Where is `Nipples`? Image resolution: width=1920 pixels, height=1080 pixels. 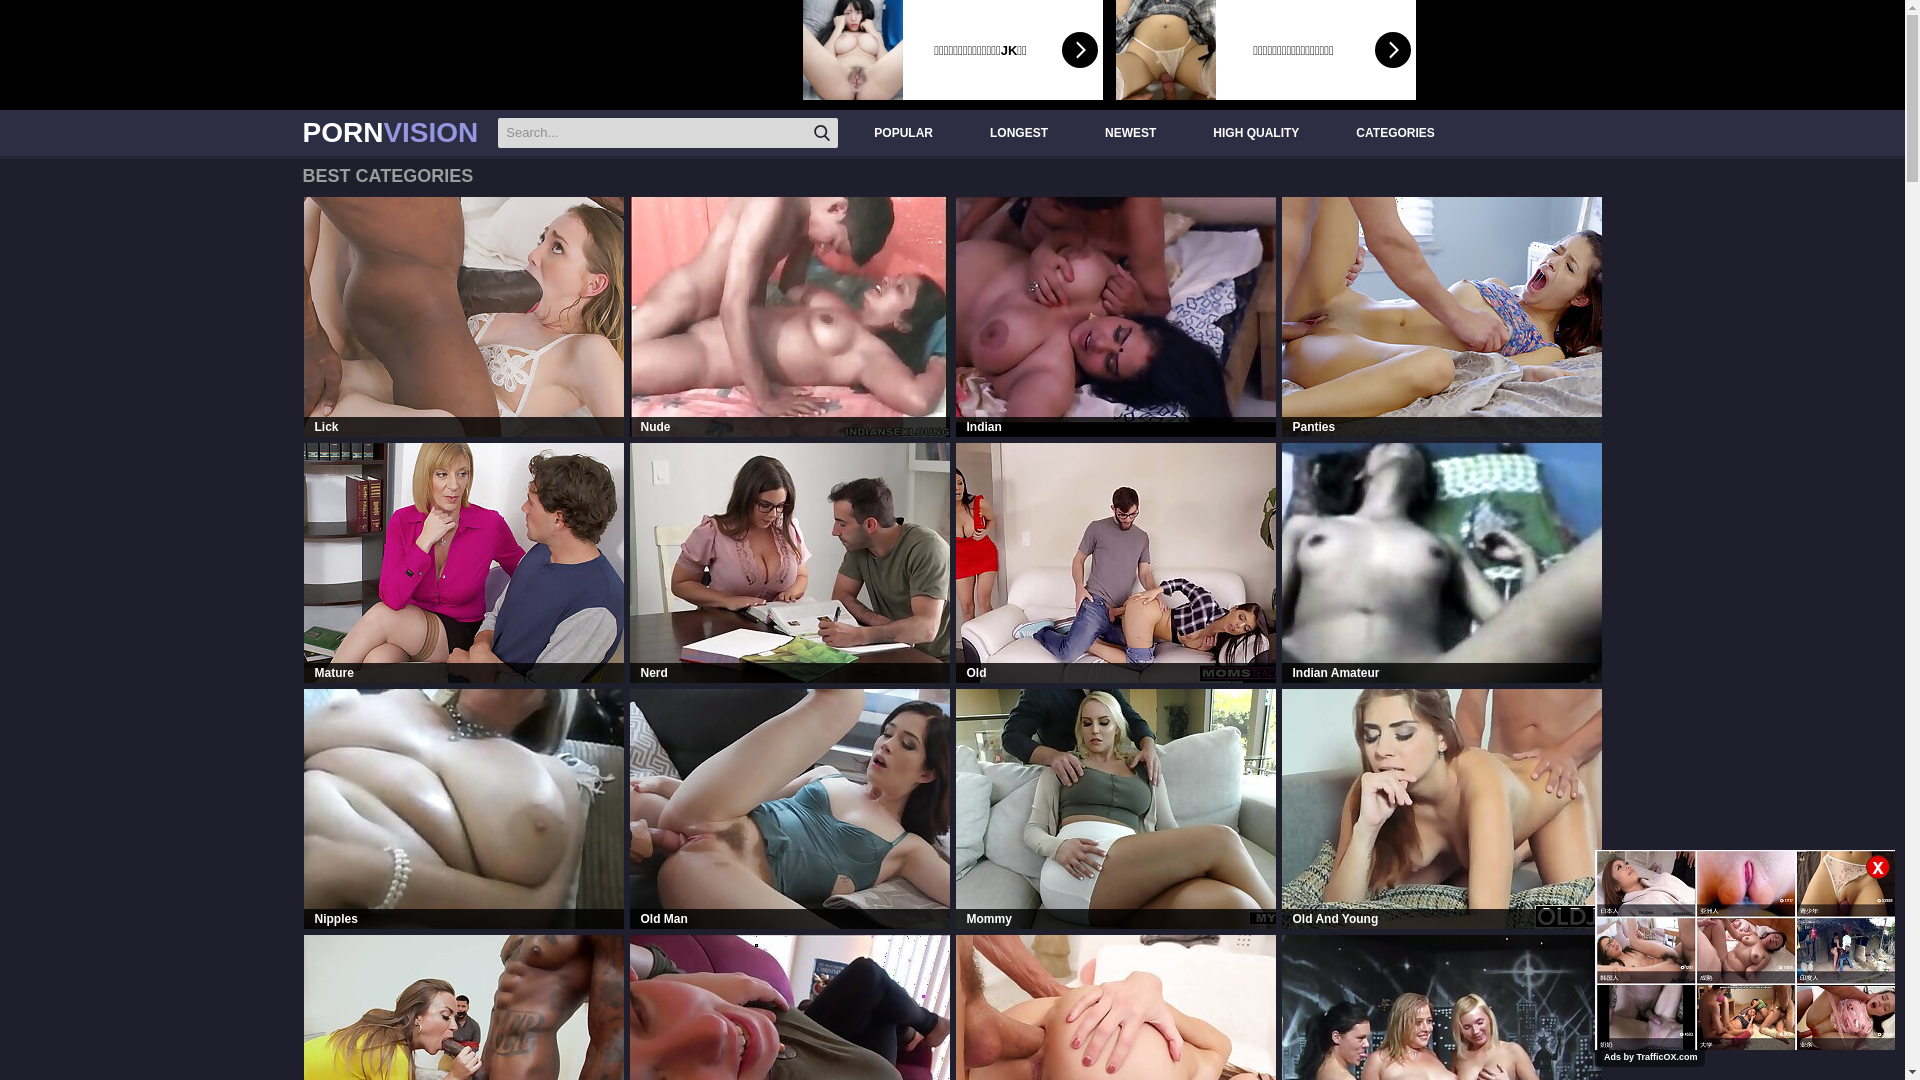
Nipples is located at coordinates (464, 809).